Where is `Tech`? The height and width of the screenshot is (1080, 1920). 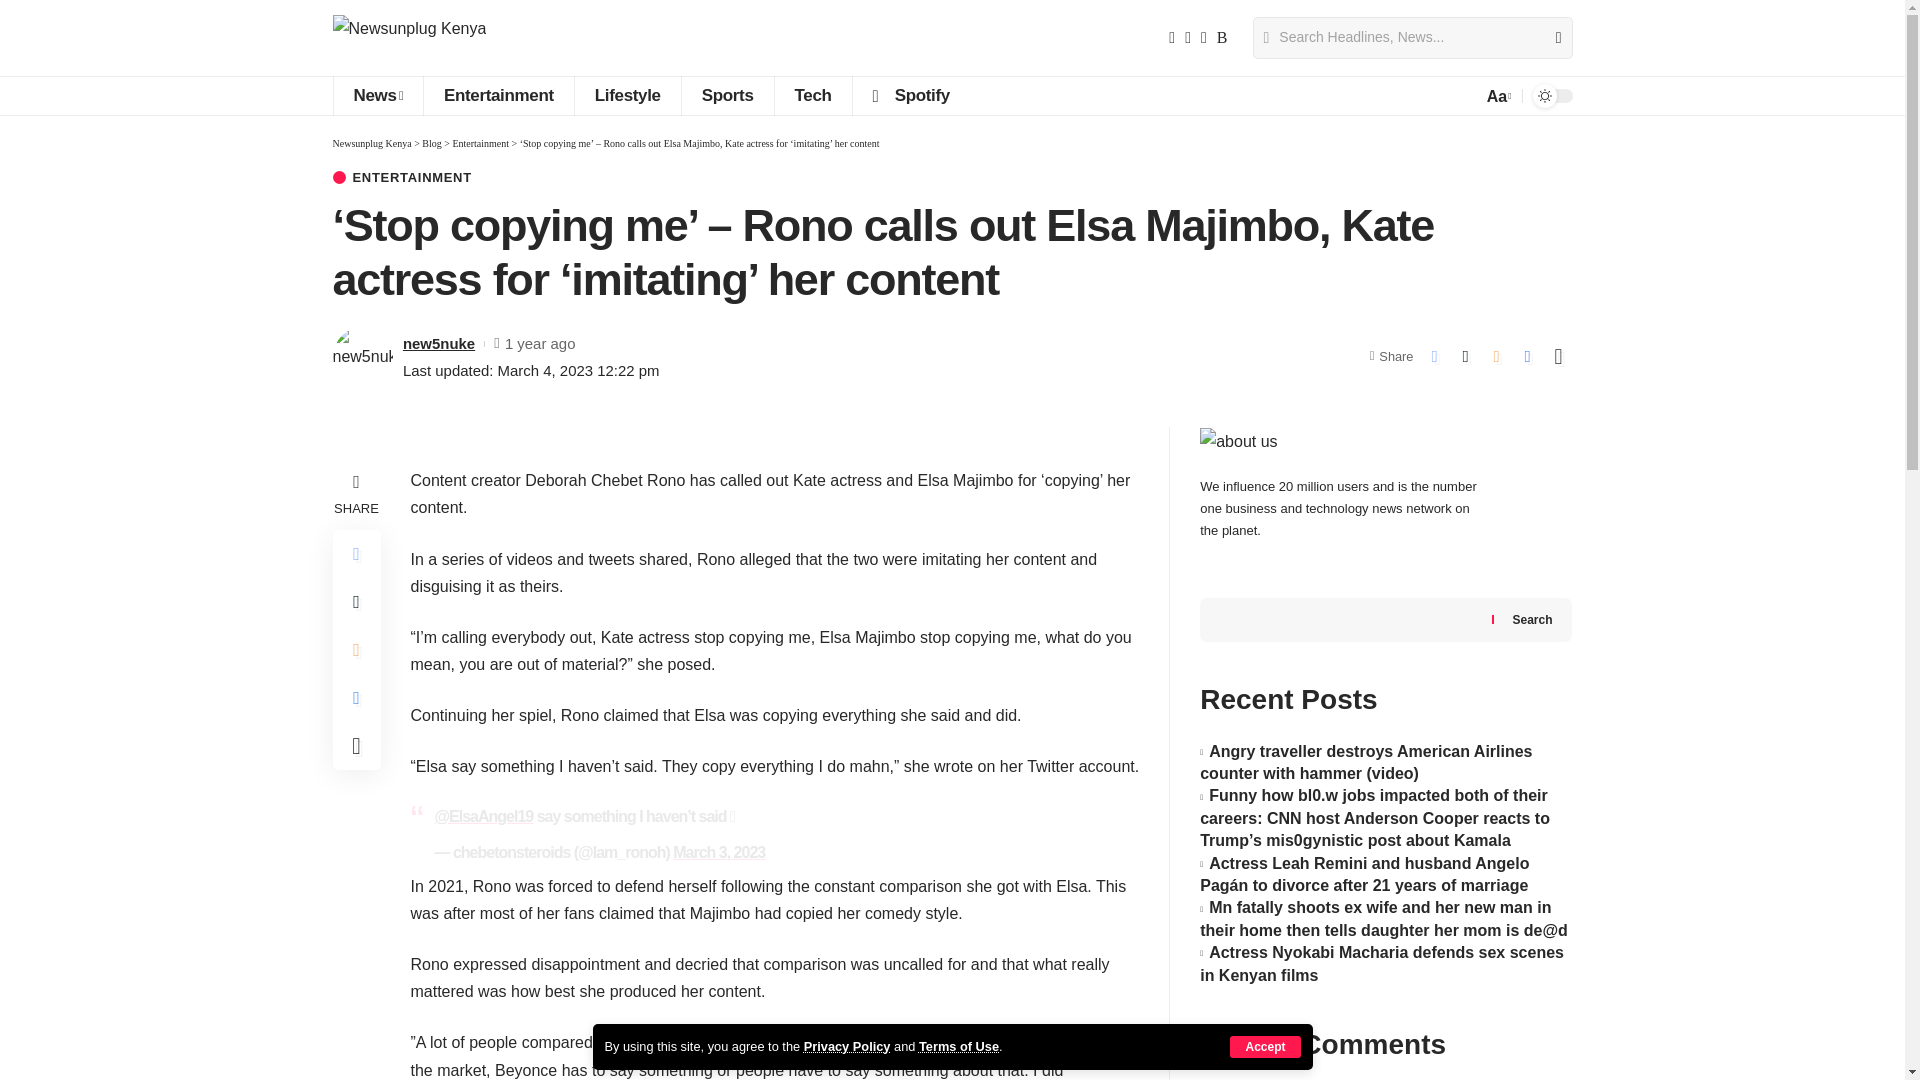
Tech is located at coordinates (812, 95).